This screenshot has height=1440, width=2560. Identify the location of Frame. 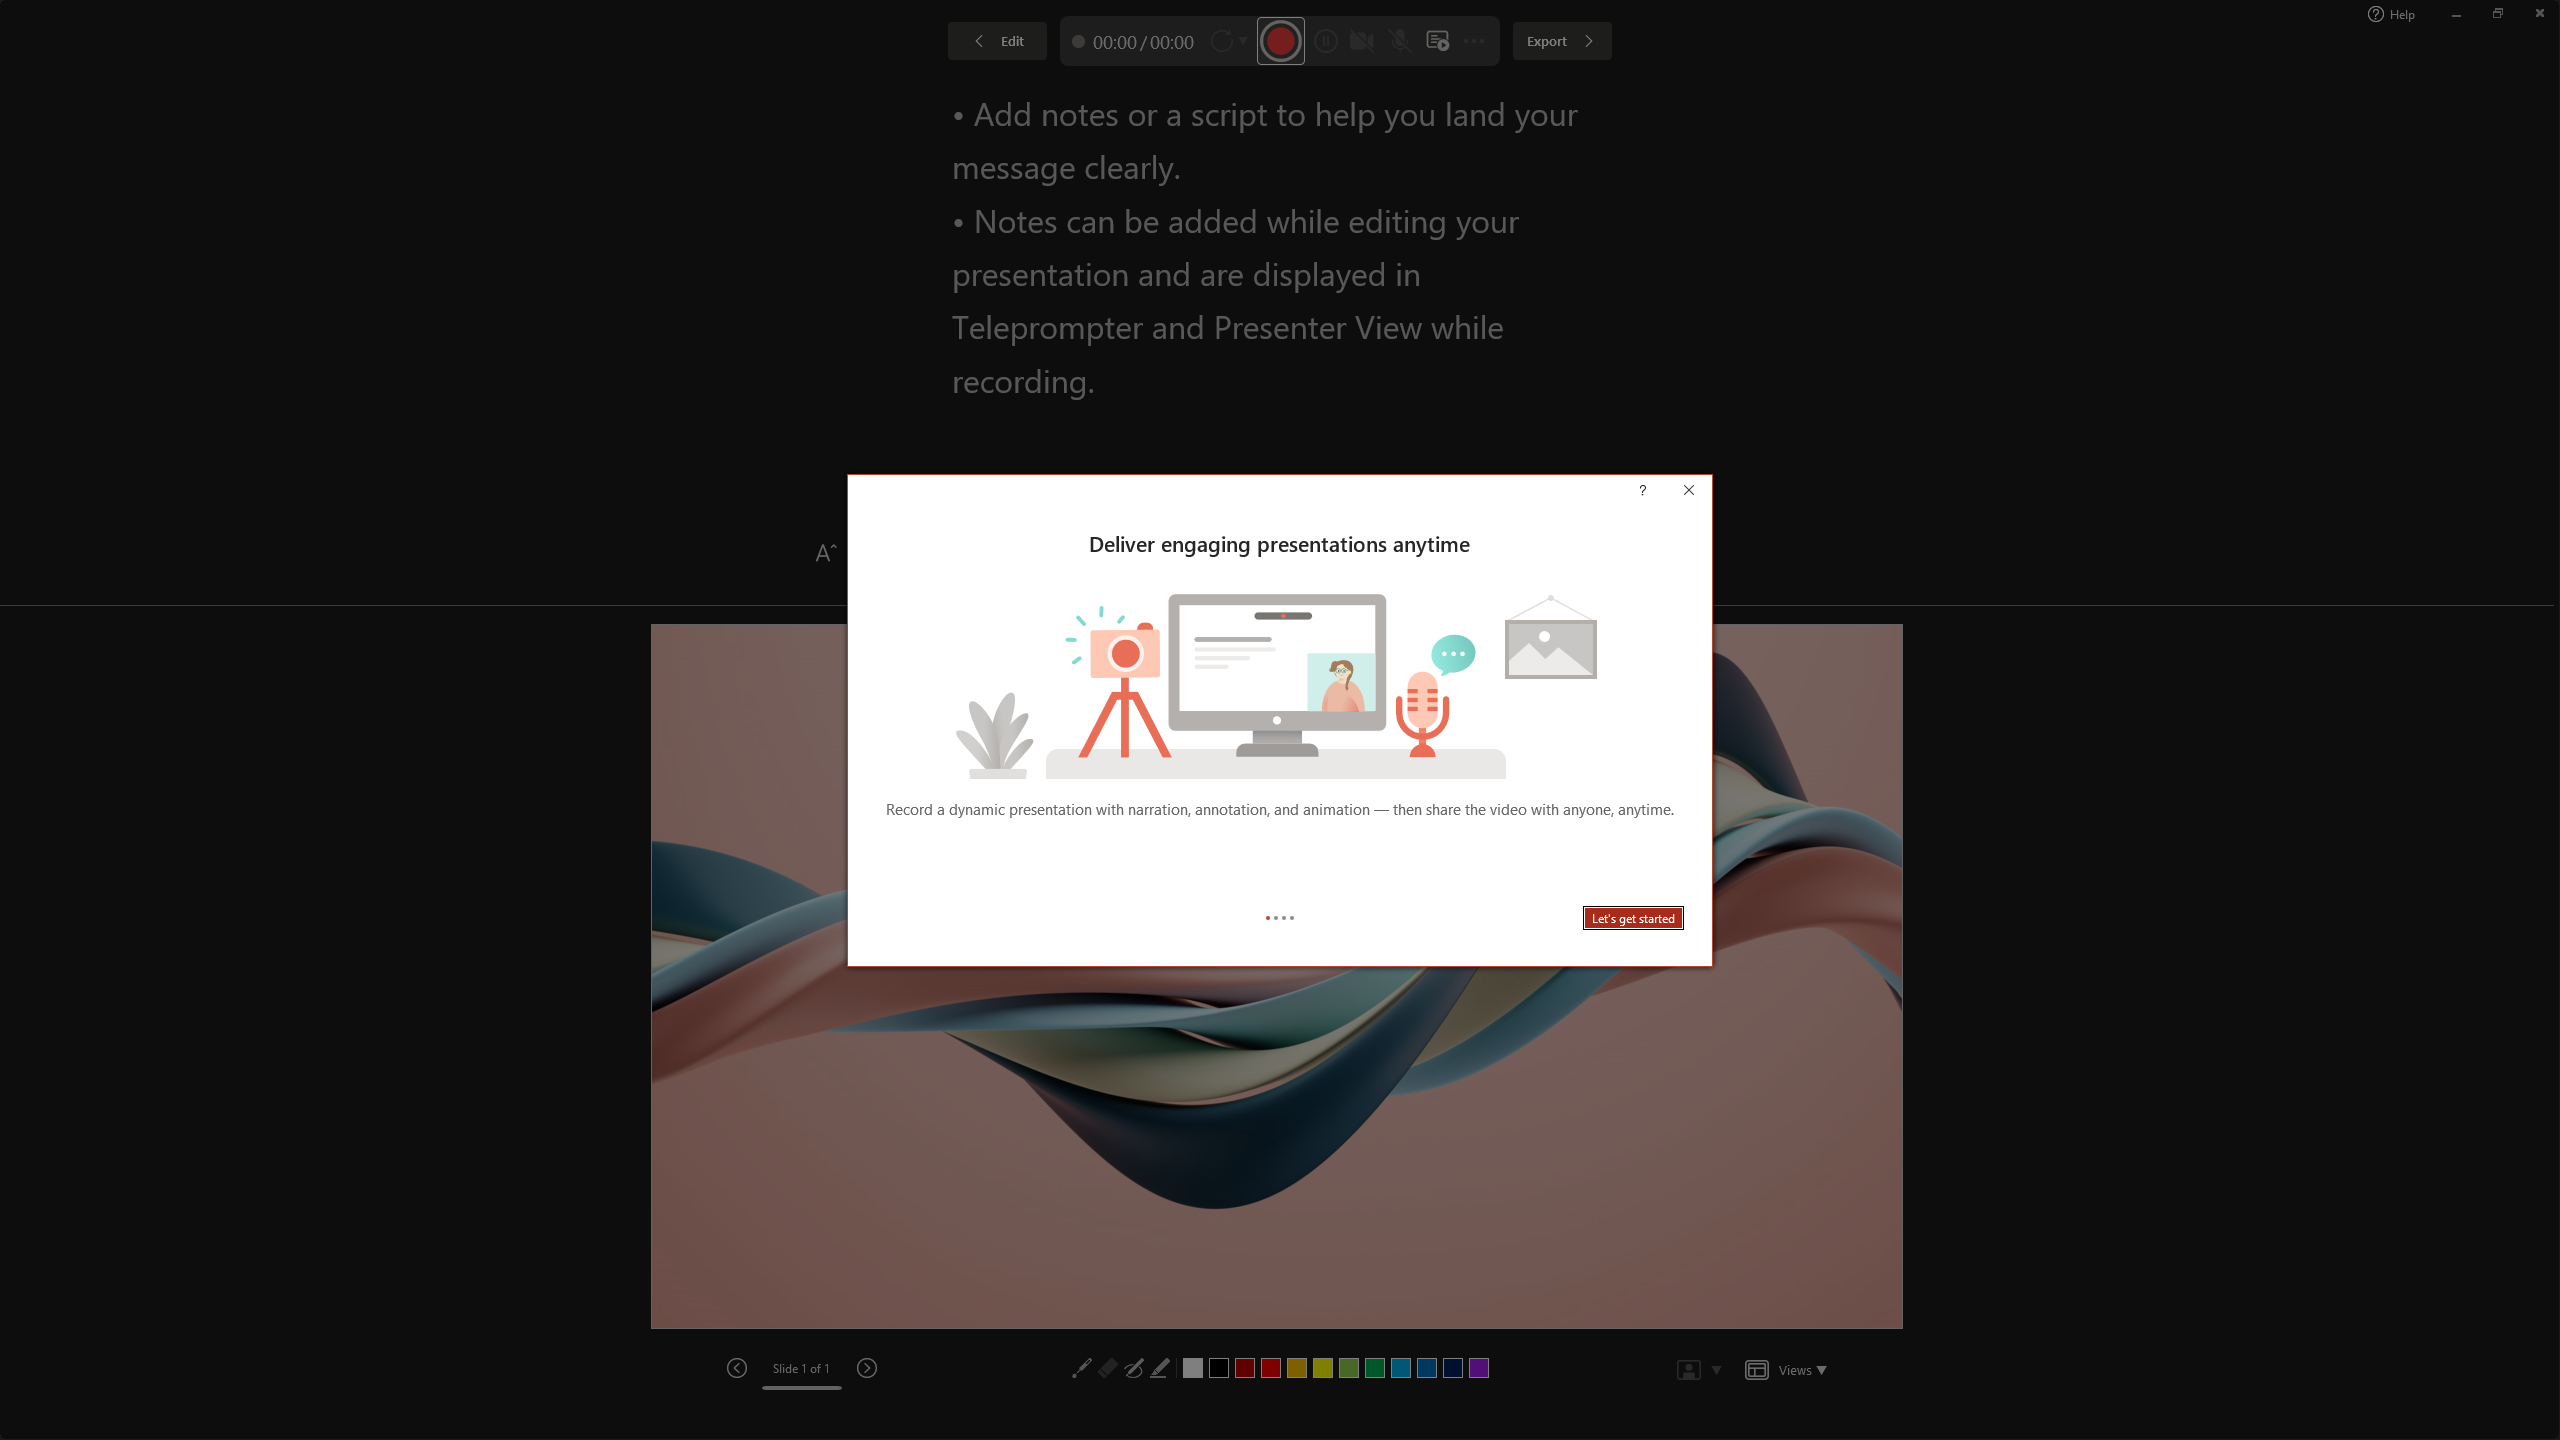
(1732, 100).